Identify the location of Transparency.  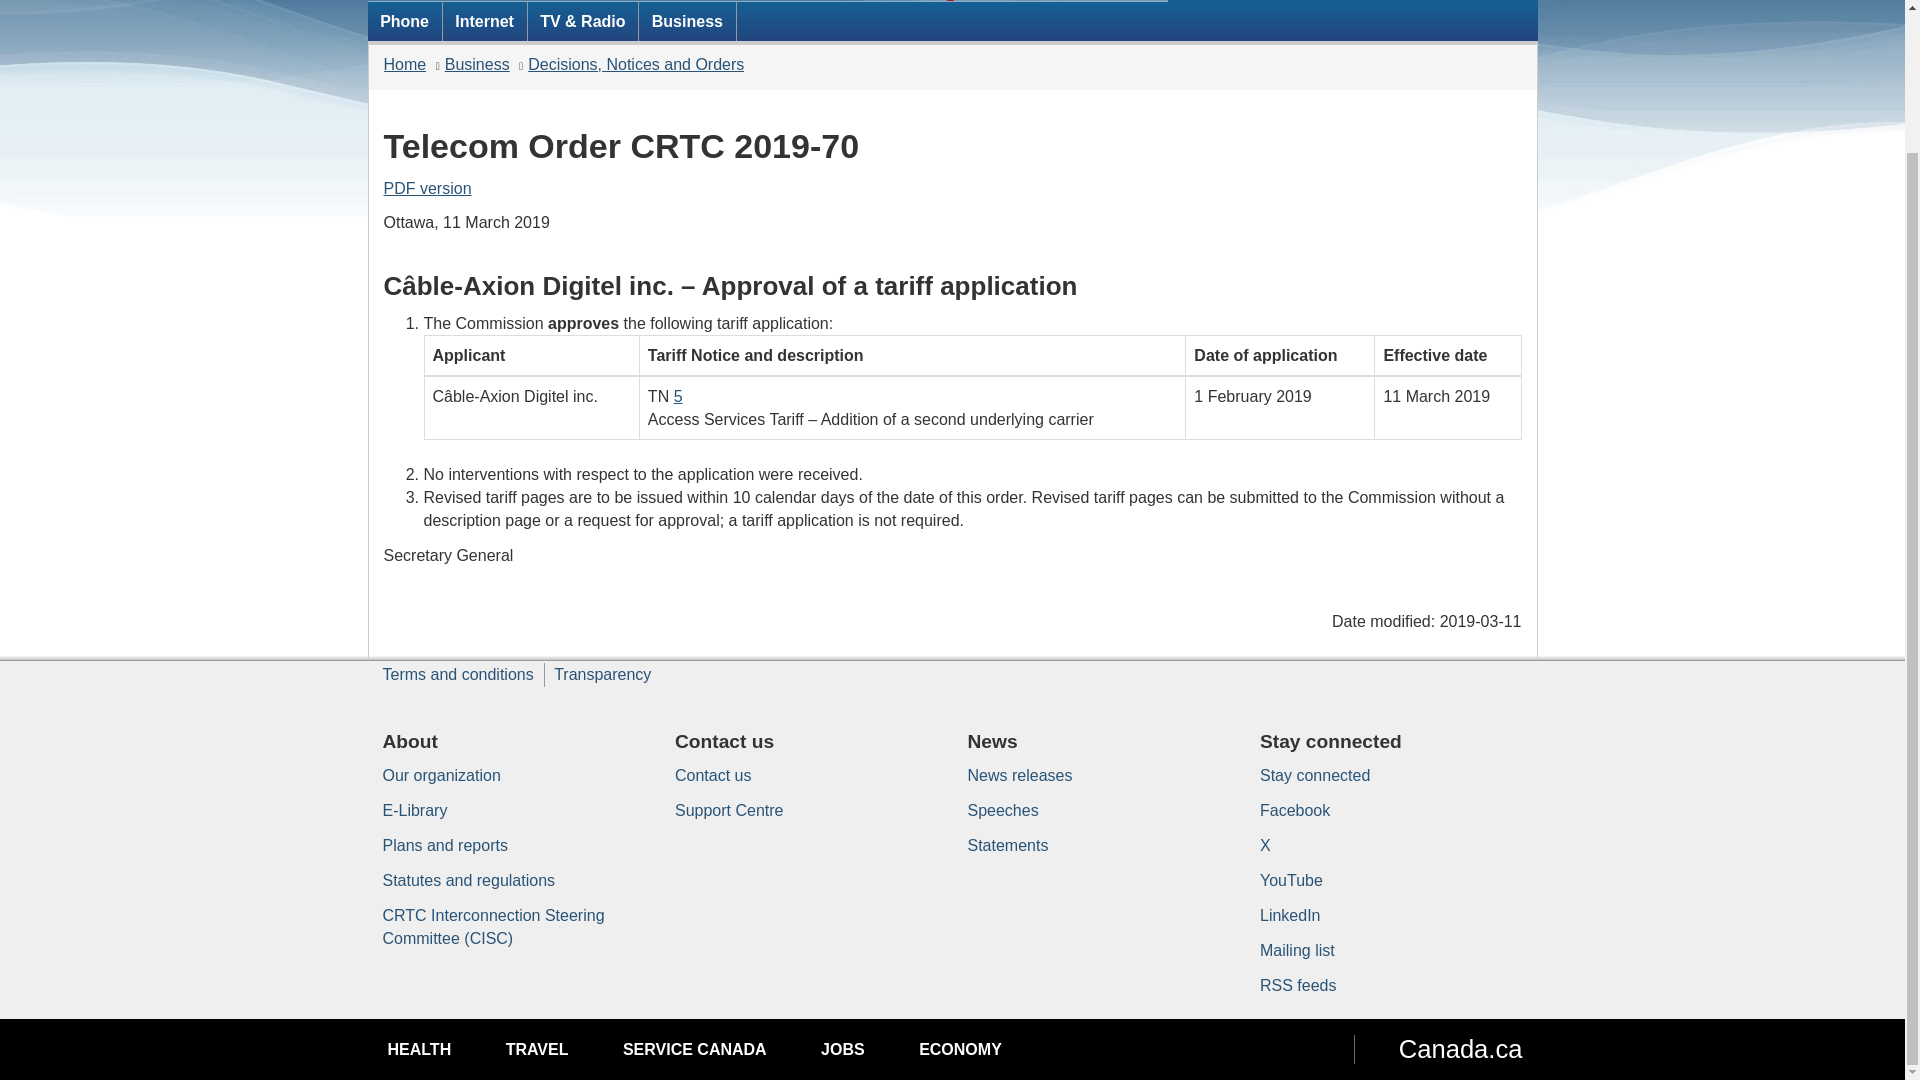
(602, 674).